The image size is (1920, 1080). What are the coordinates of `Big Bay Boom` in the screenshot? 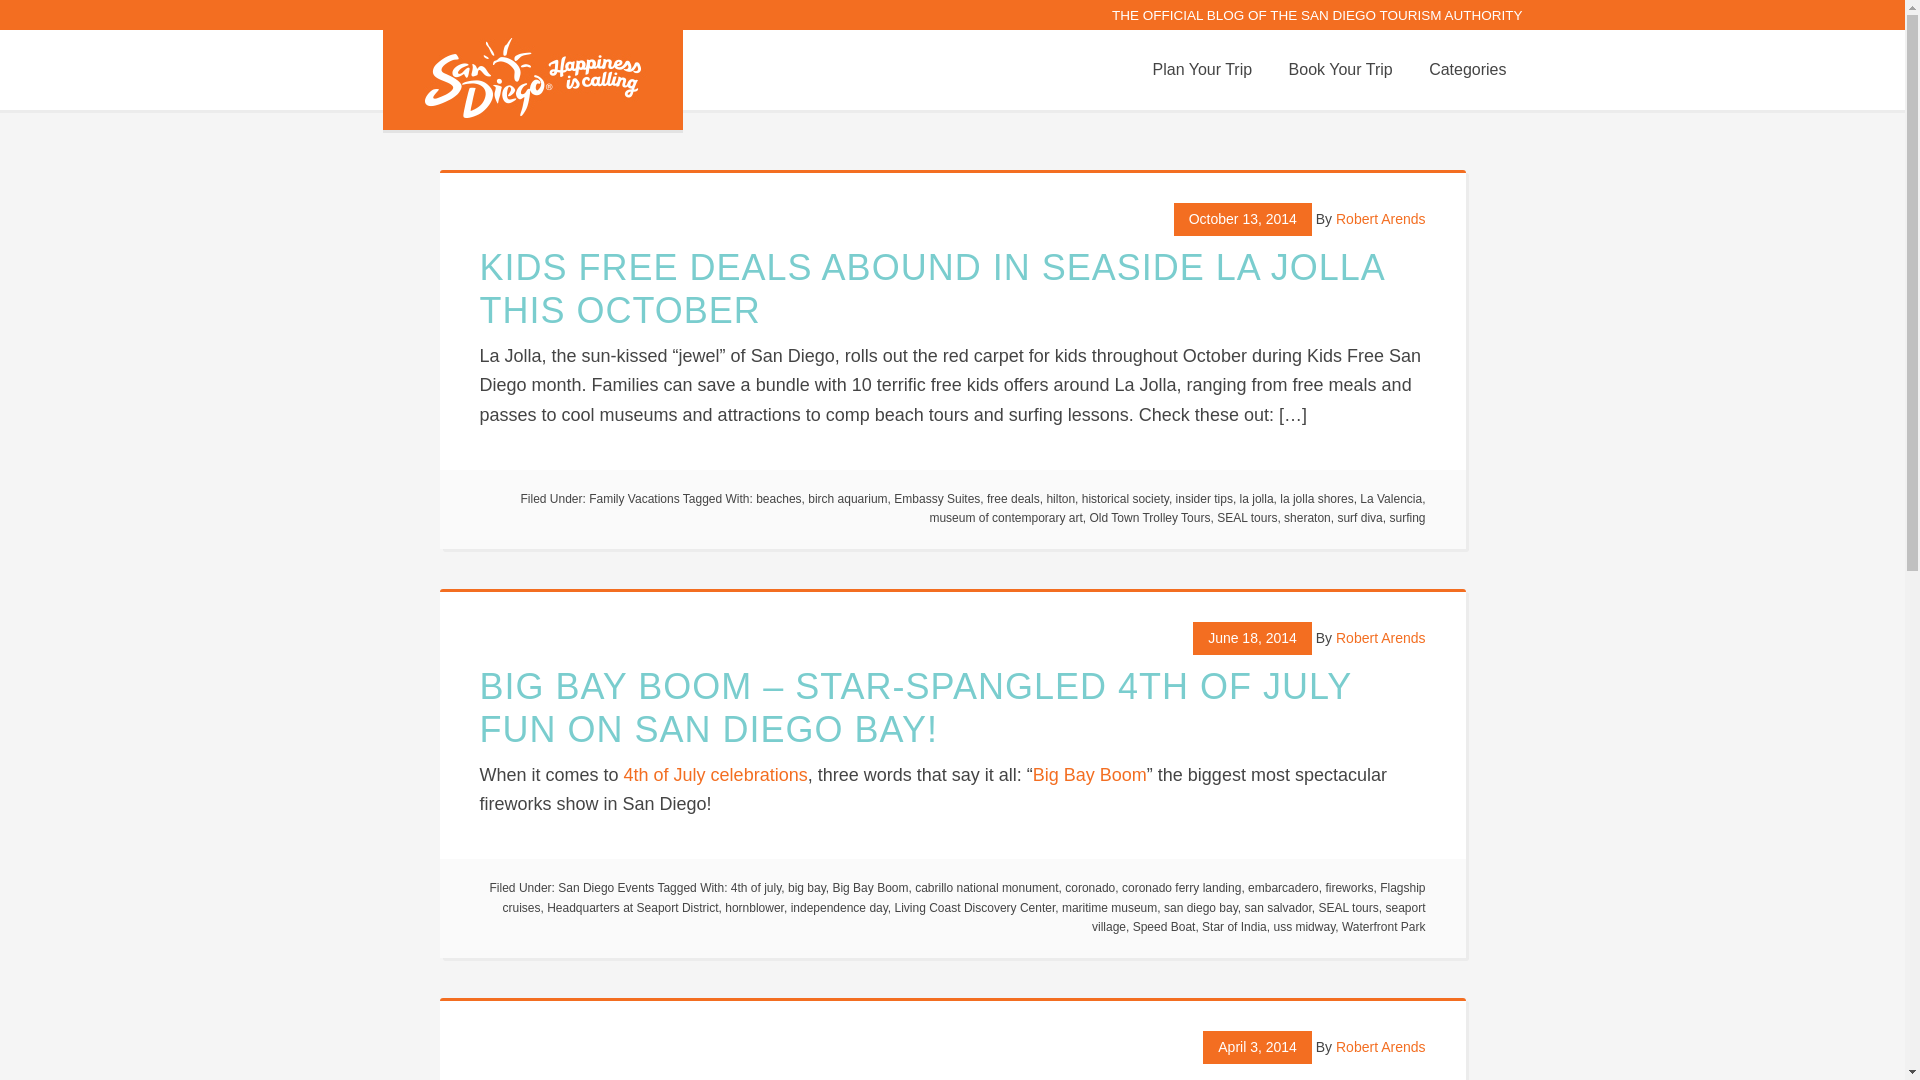 It's located at (1089, 774).